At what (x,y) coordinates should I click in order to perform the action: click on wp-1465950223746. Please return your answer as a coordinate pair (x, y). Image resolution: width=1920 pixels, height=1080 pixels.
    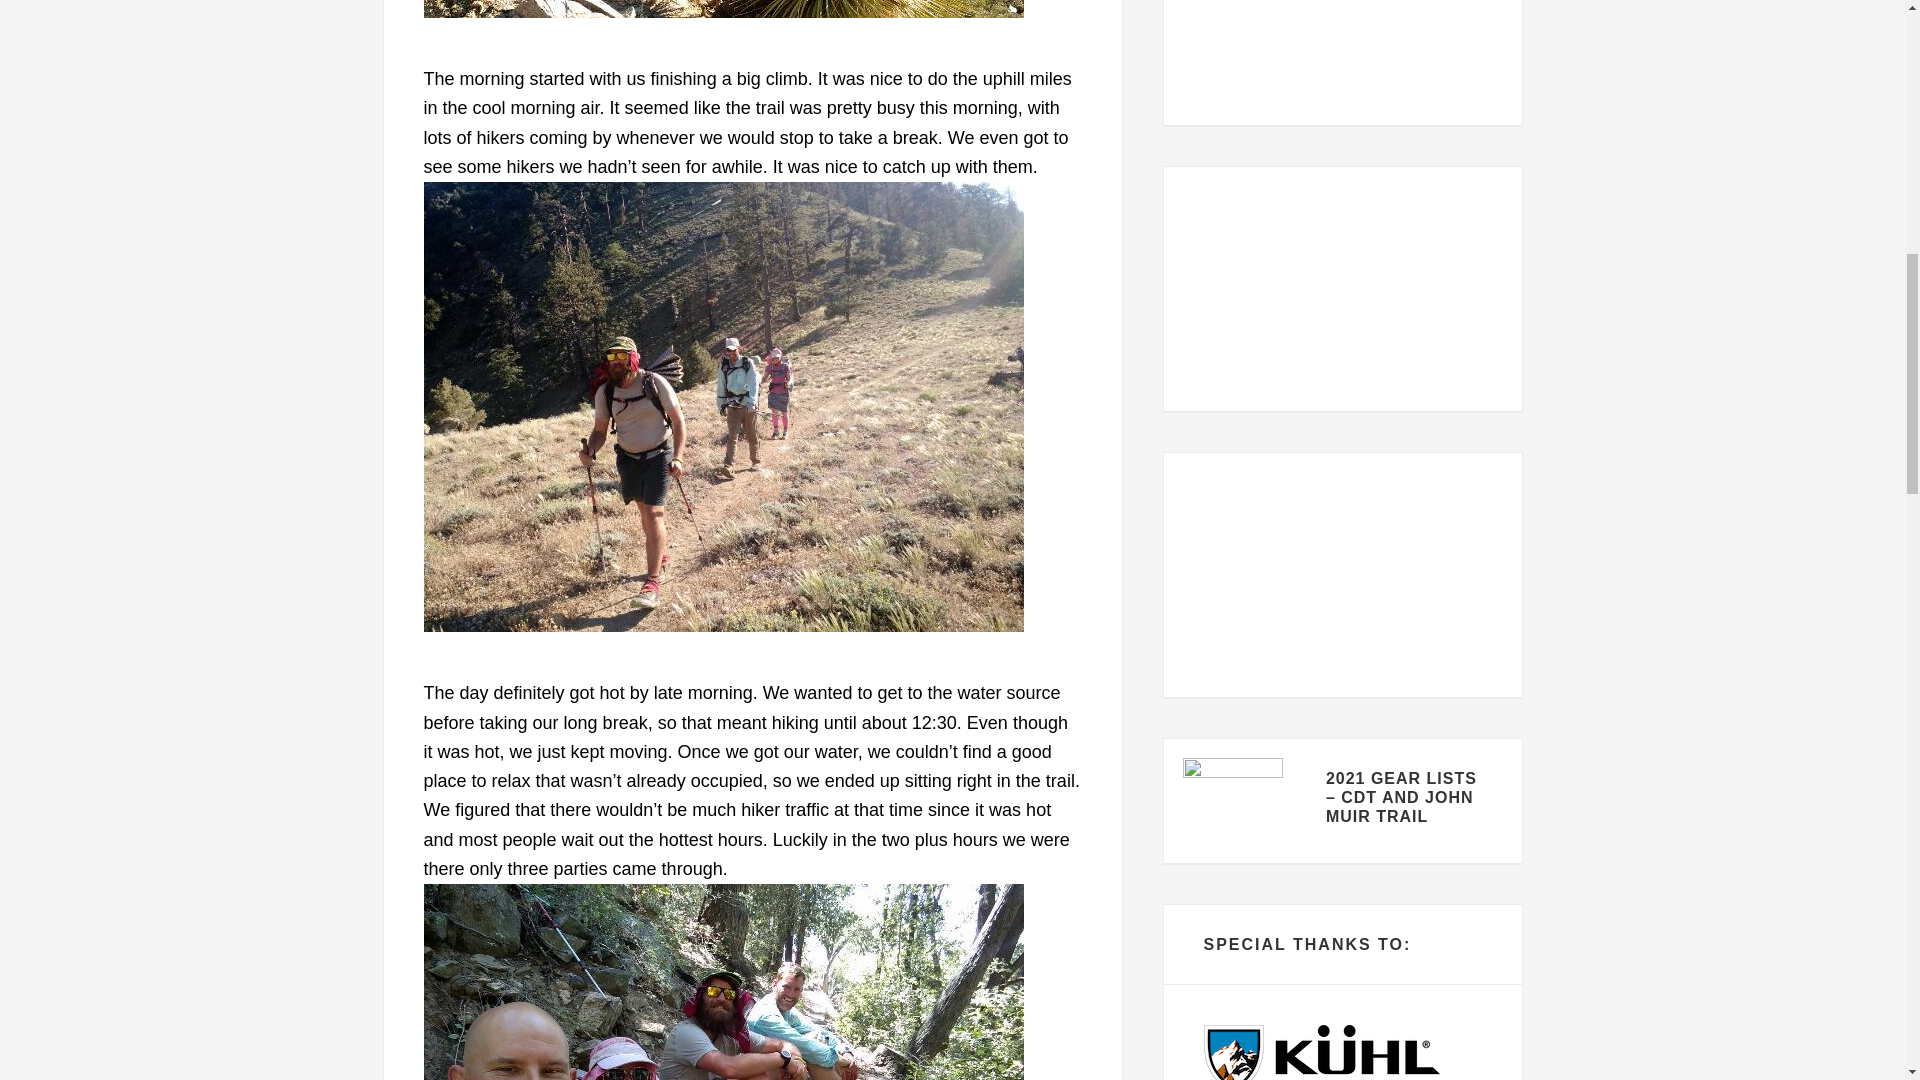
    Looking at the image, I should click on (724, 9).